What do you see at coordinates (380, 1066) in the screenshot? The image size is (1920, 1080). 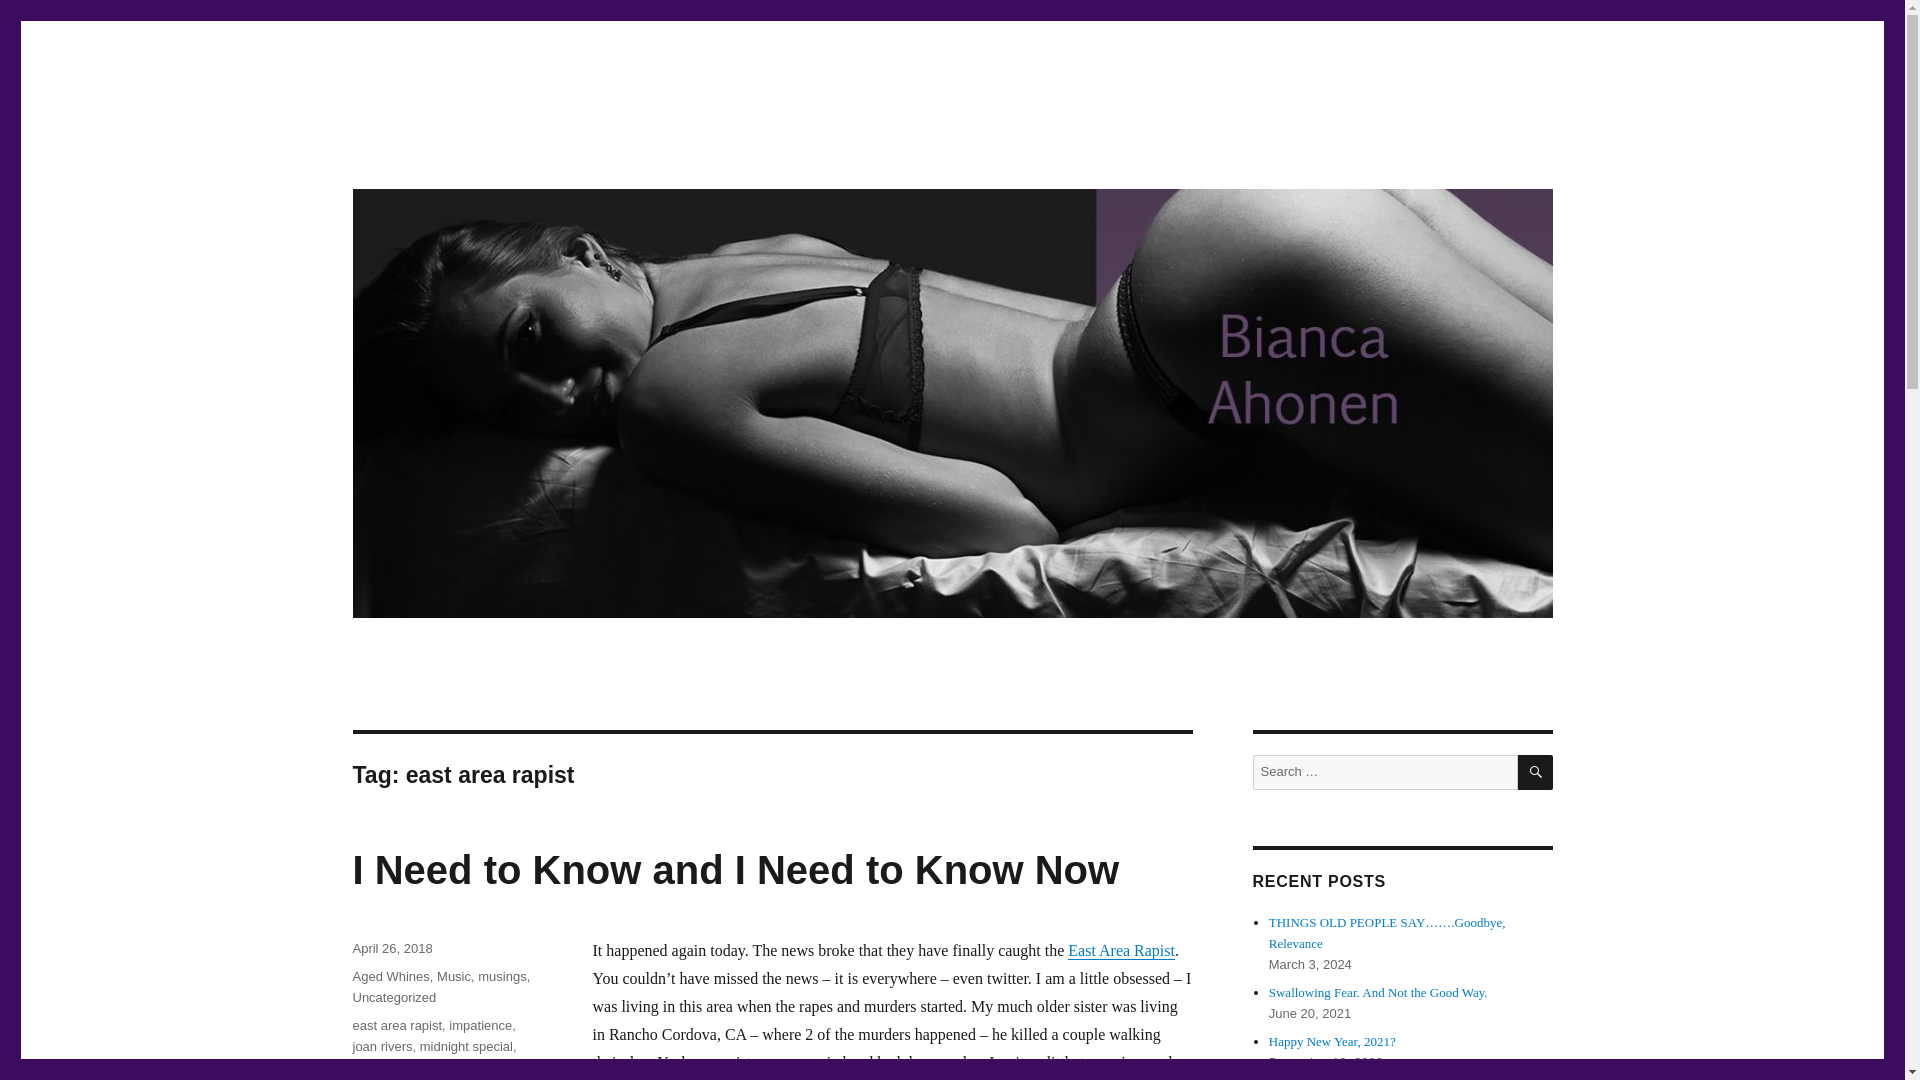 I see `Tom Petty` at bounding box center [380, 1066].